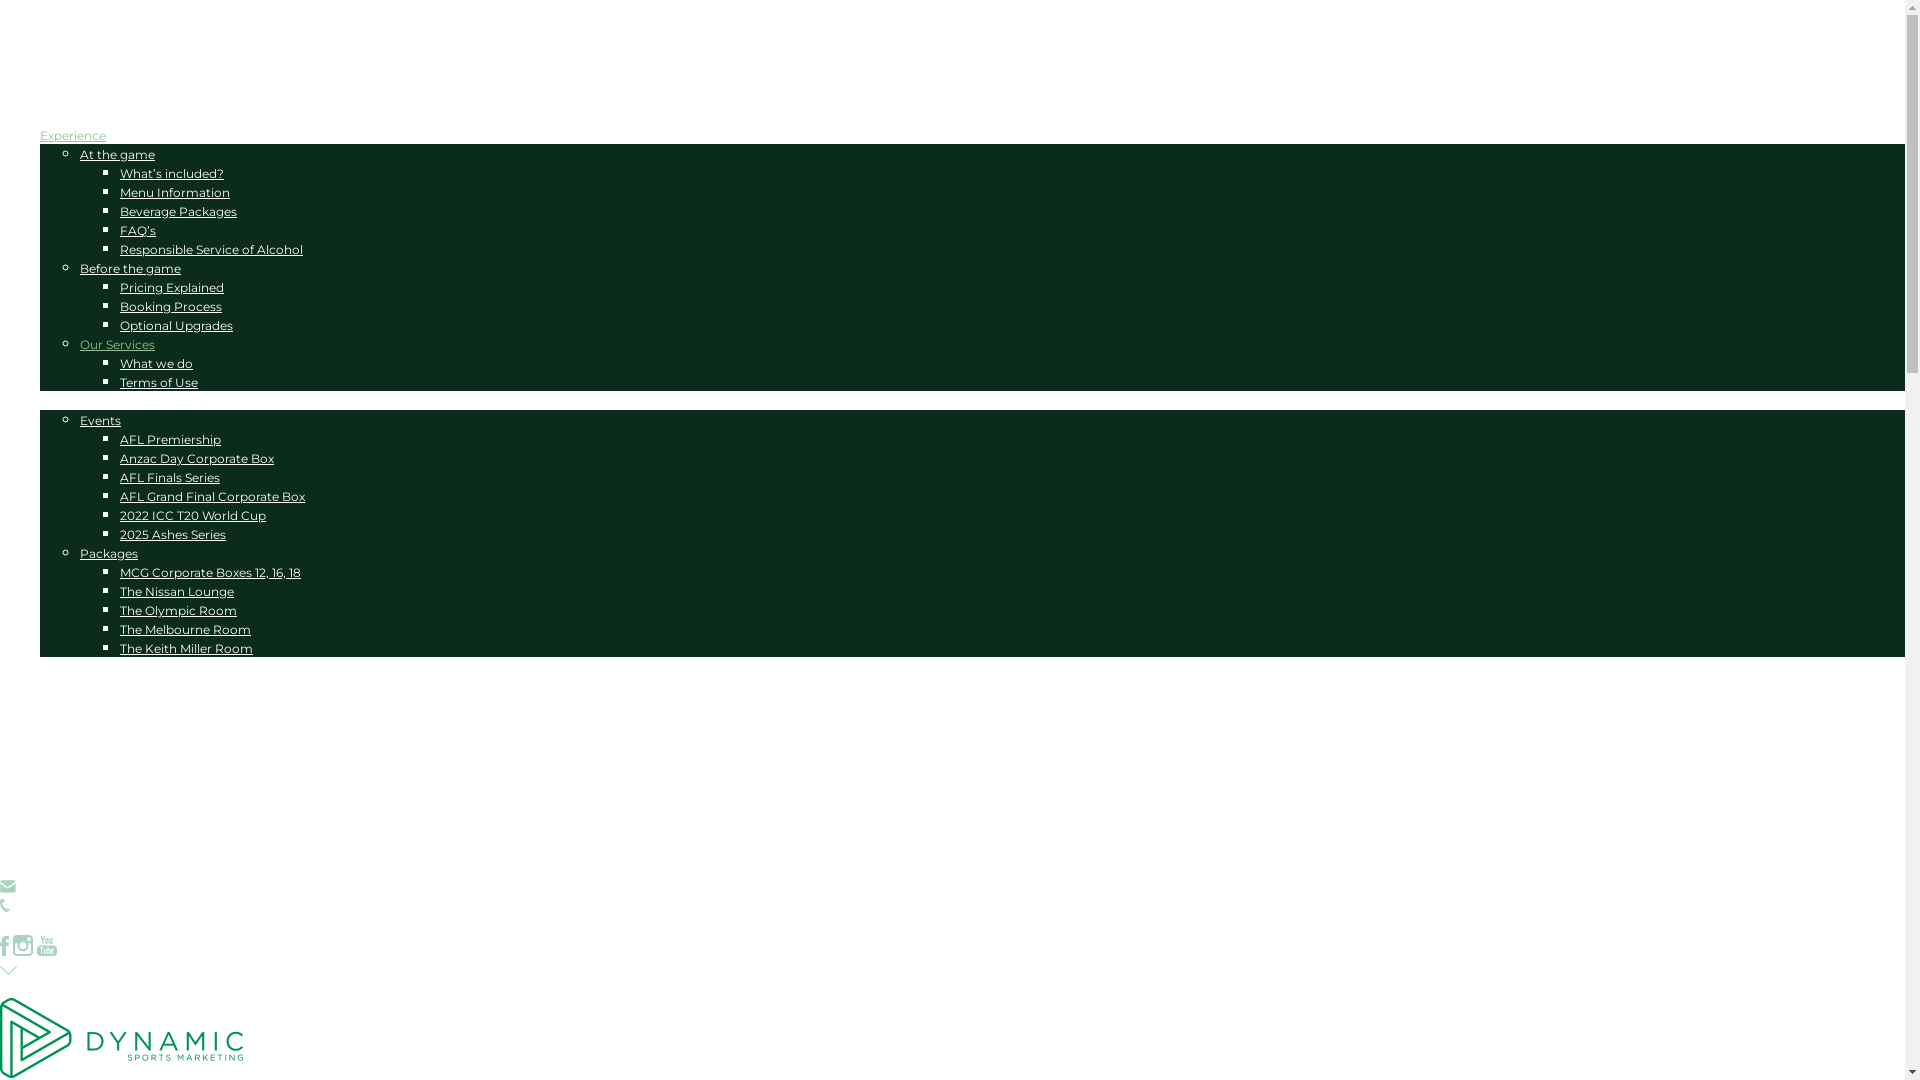 The width and height of the screenshot is (1920, 1080). Describe the element at coordinates (177, 592) in the screenshot. I see `The Nissan Lounge` at that location.